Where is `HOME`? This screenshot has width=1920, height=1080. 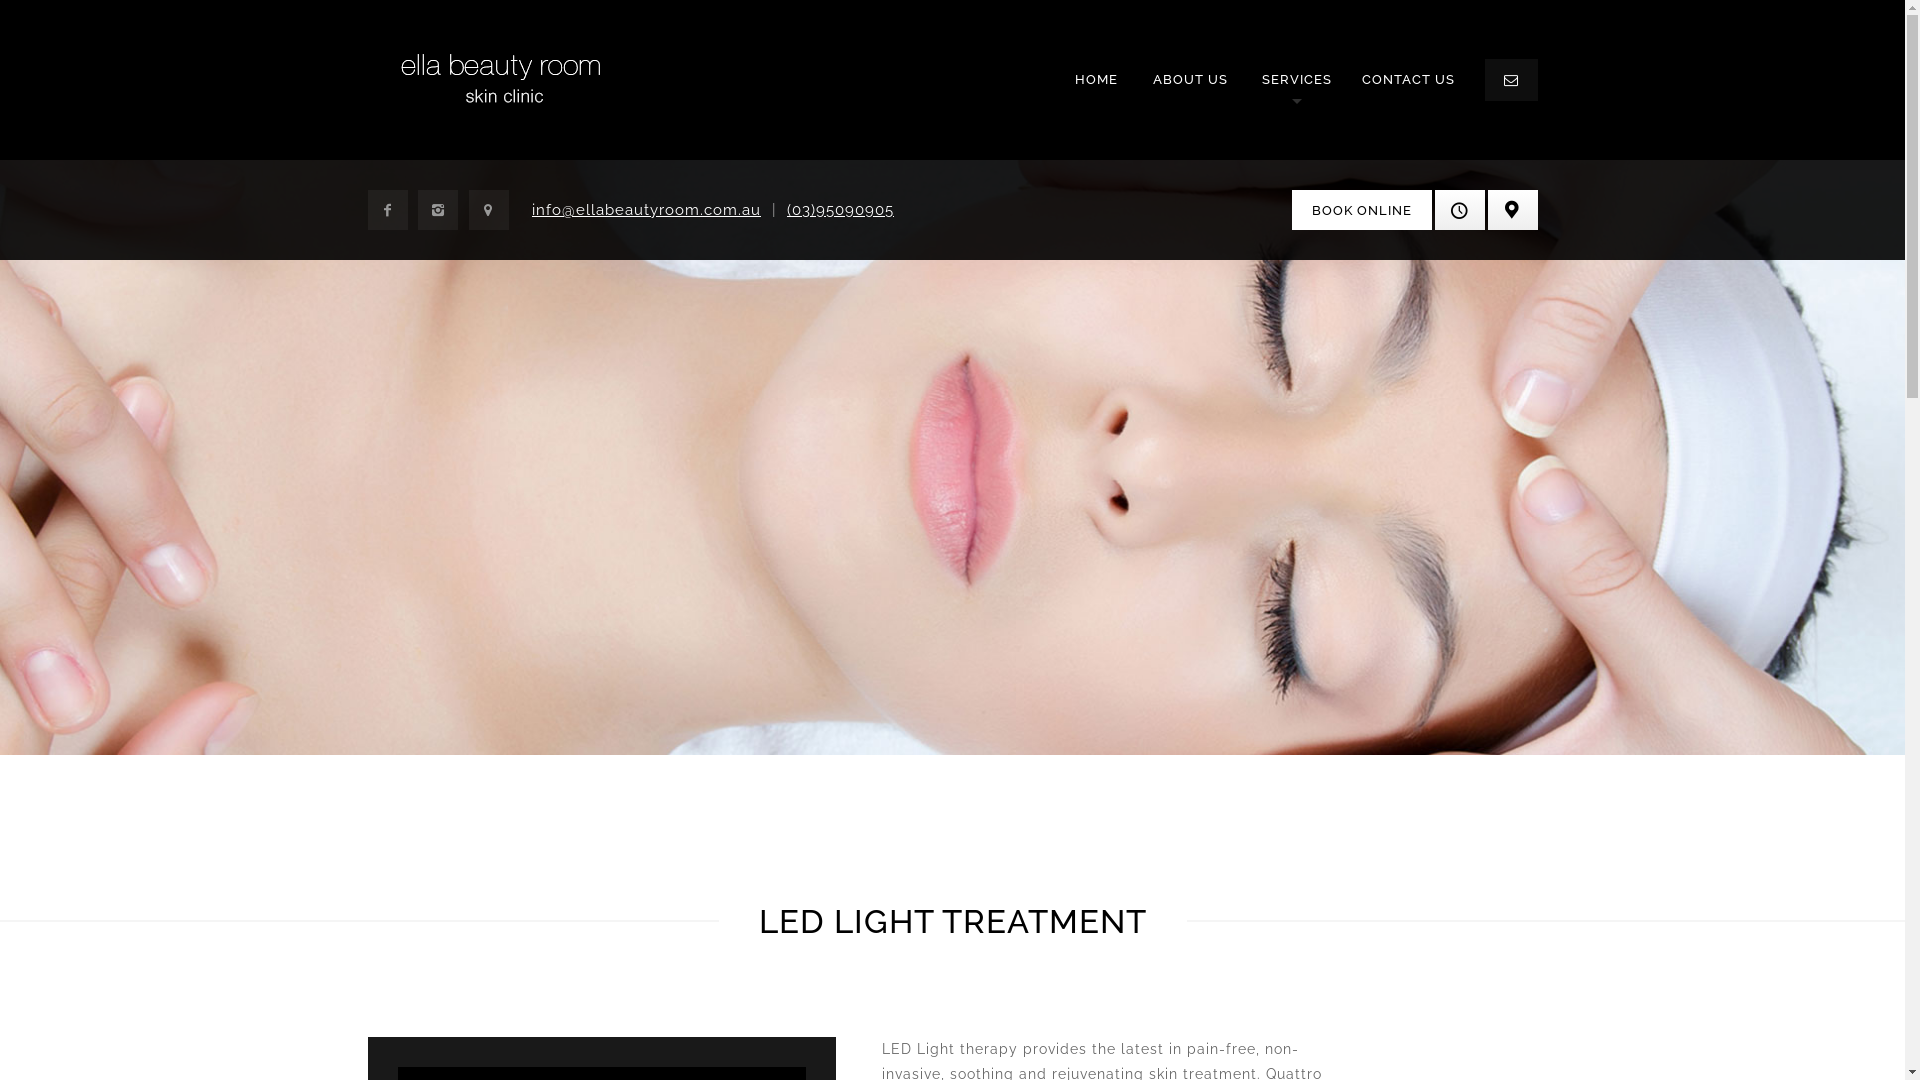 HOME is located at coordinates (1096, 80).